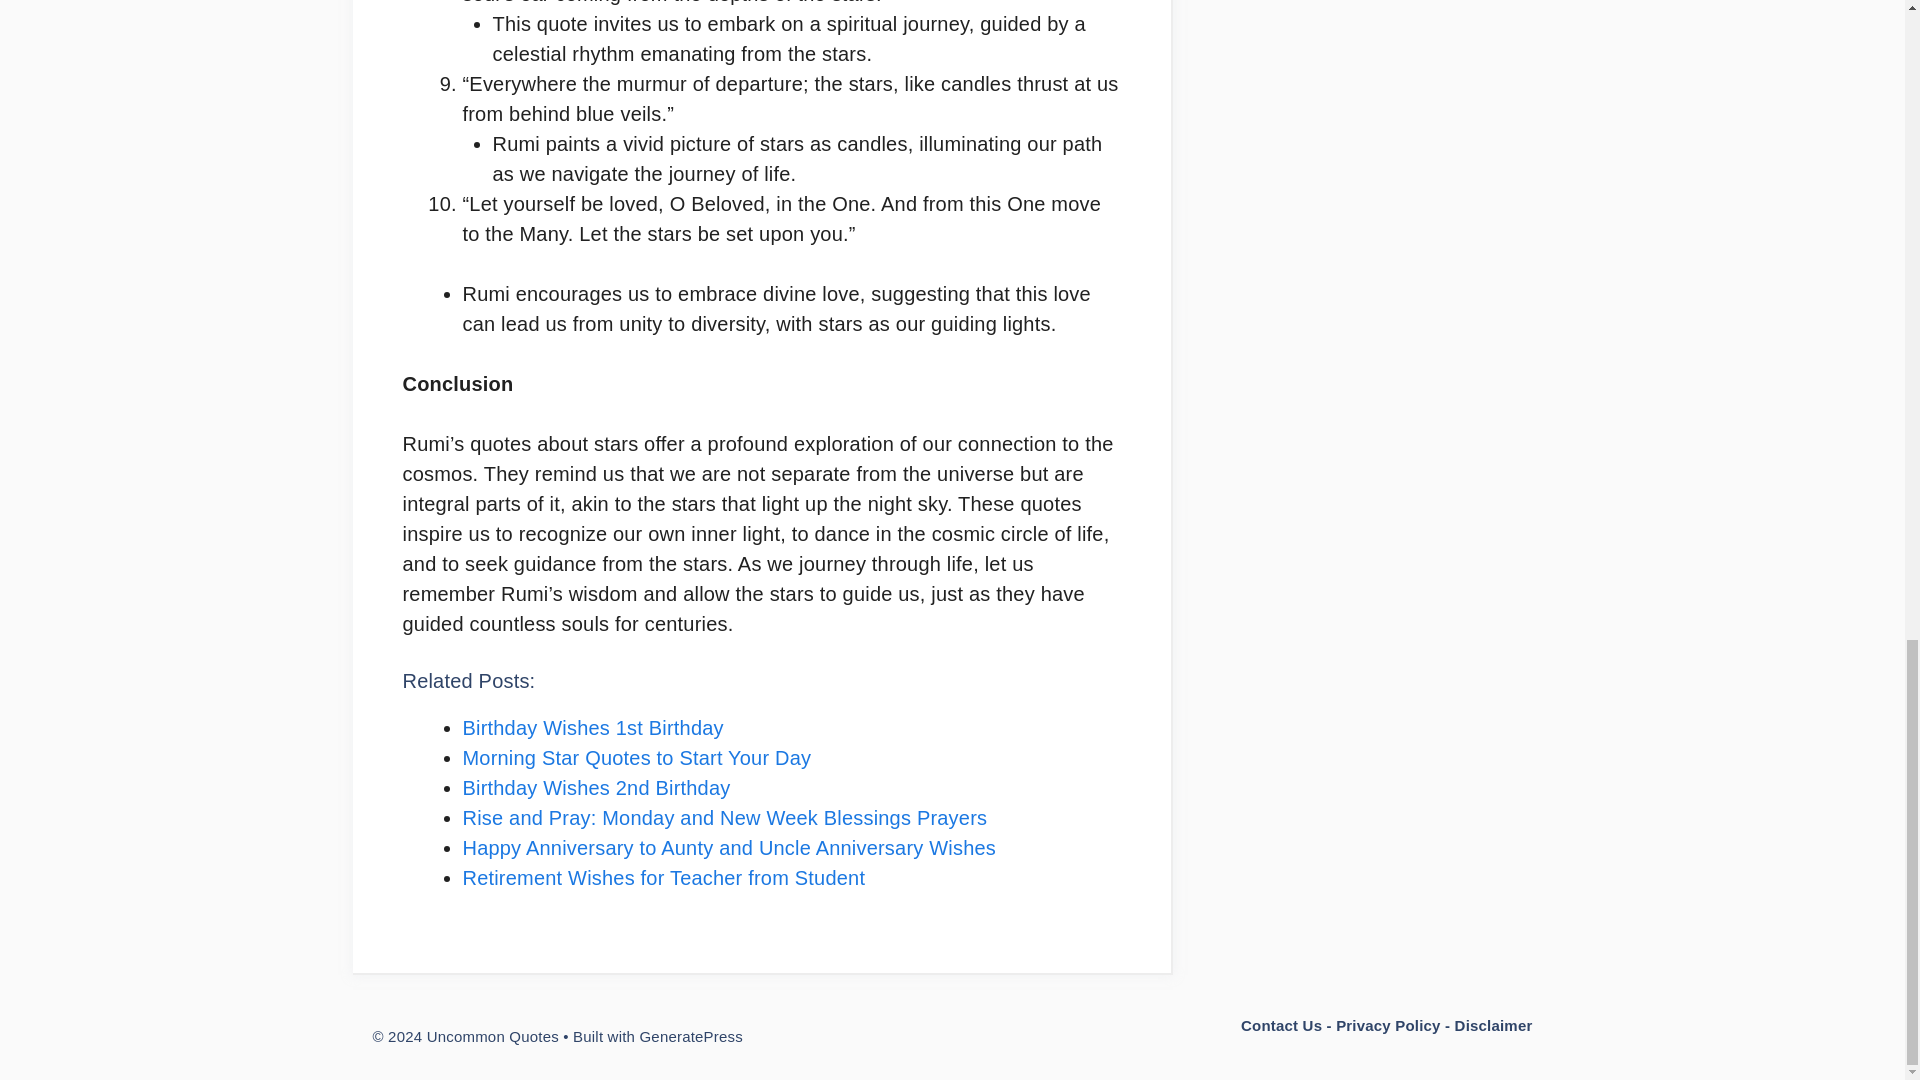 This screenshot has height=1080, width=1920. I want to click on Birthday Wishes 2nd Birthday, so click(596, 788).